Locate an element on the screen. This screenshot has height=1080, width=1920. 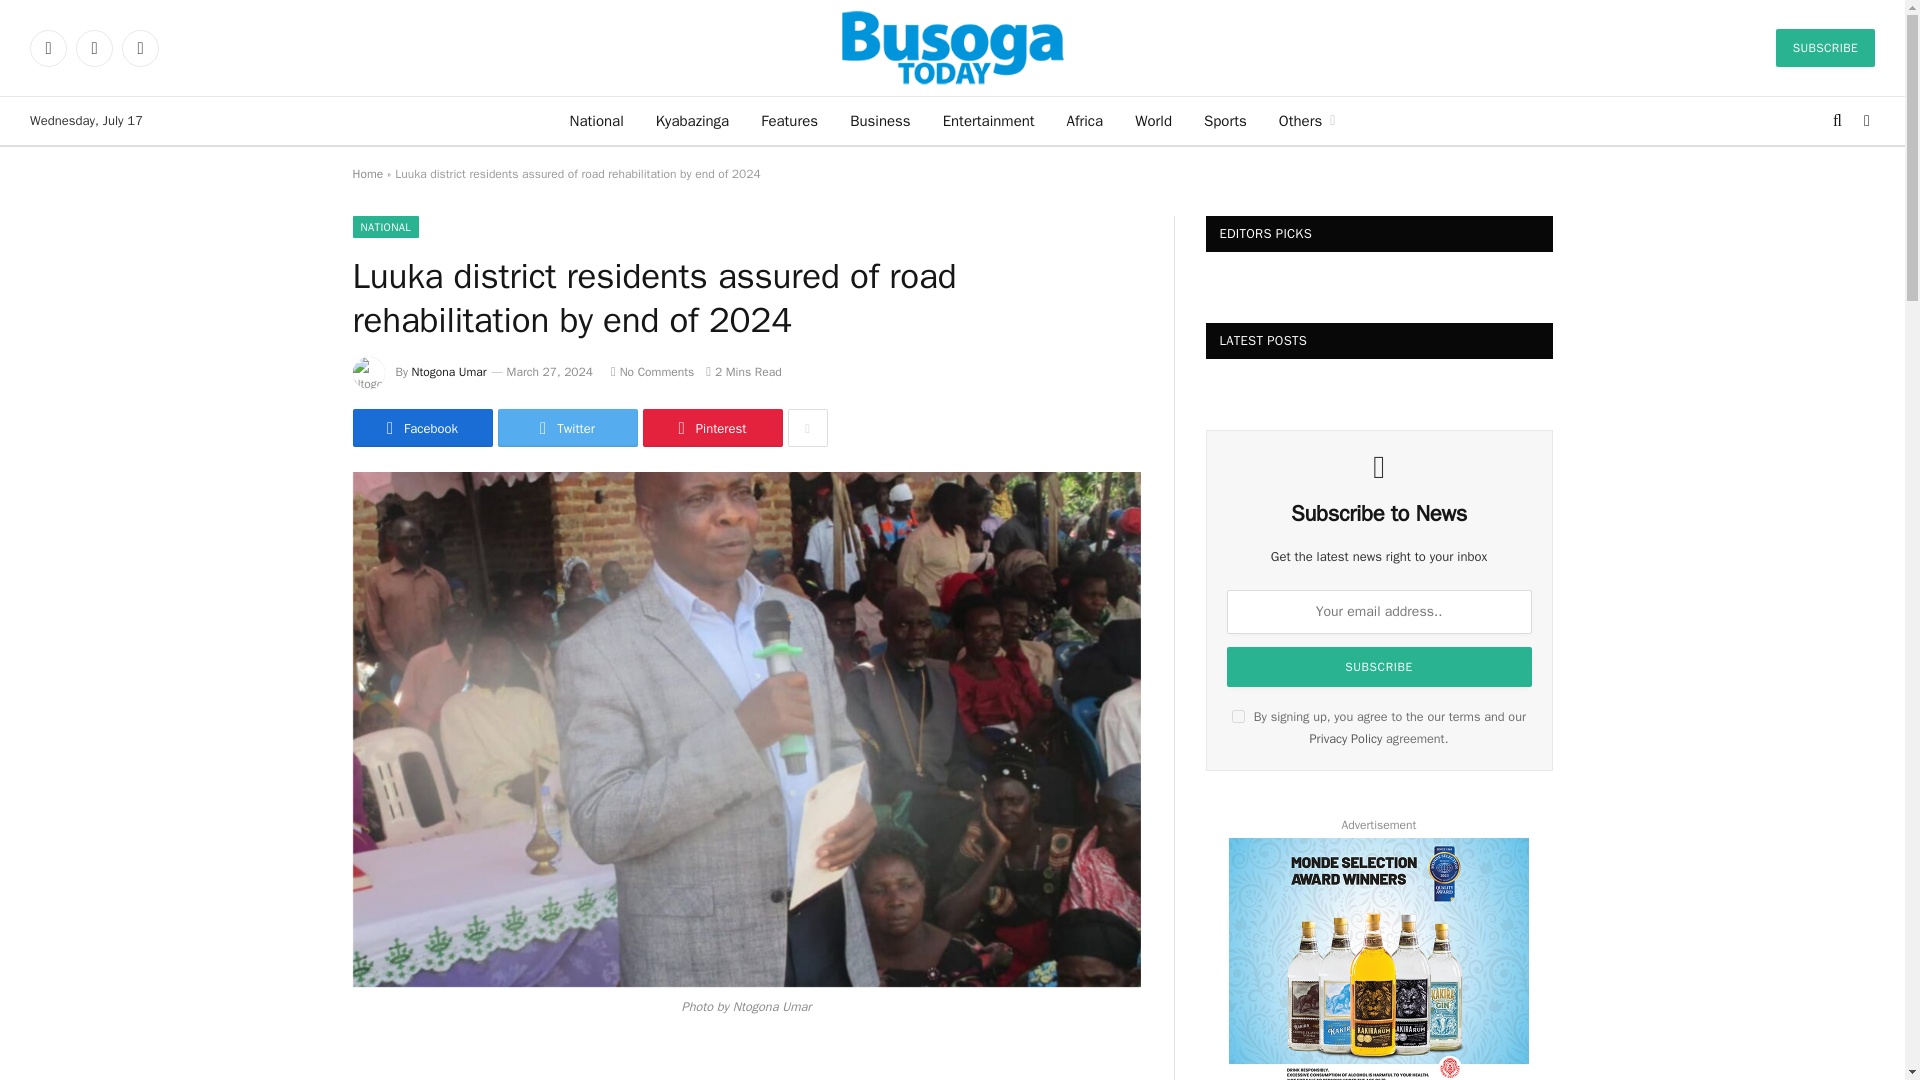
Instagram is located at coordinates (140, 48).